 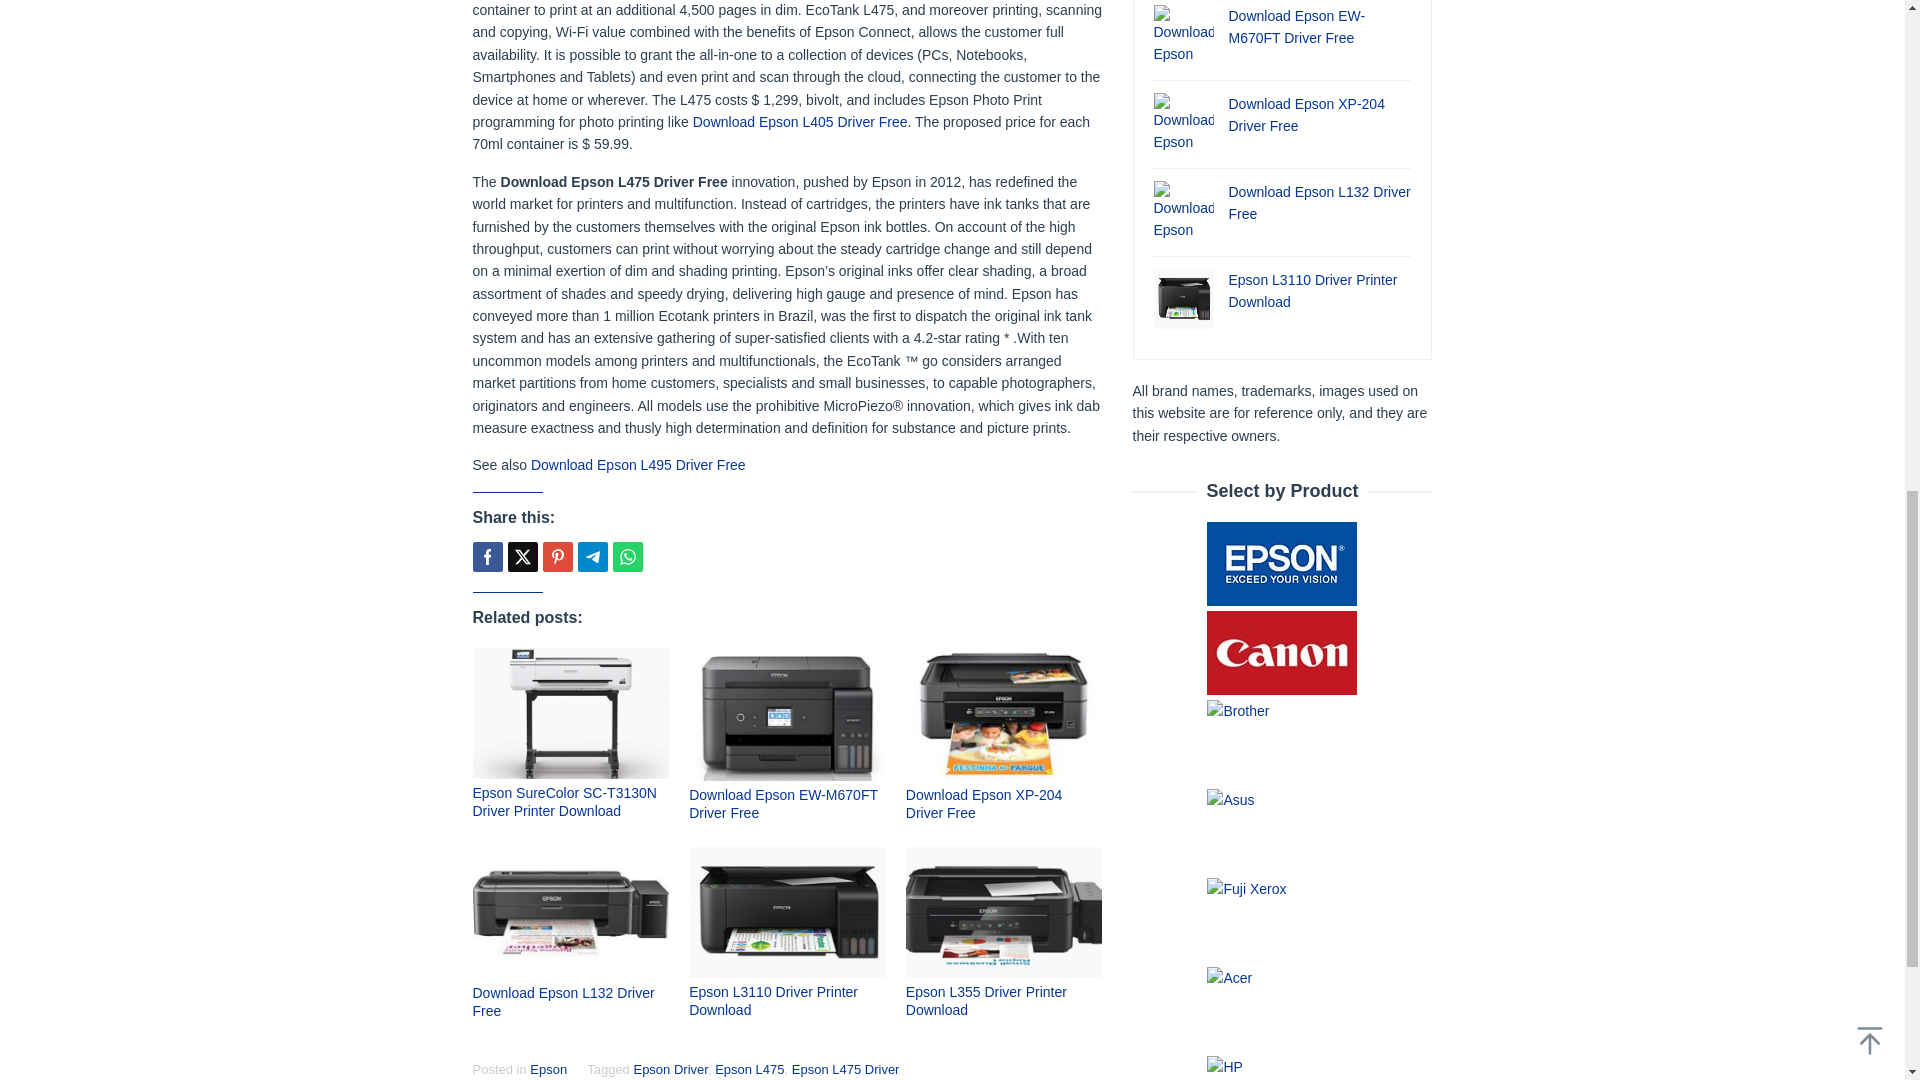 What do you see at coordinates (556, 557) in the screenshot?
I see `Pin this` at bounding box center [556, 557].